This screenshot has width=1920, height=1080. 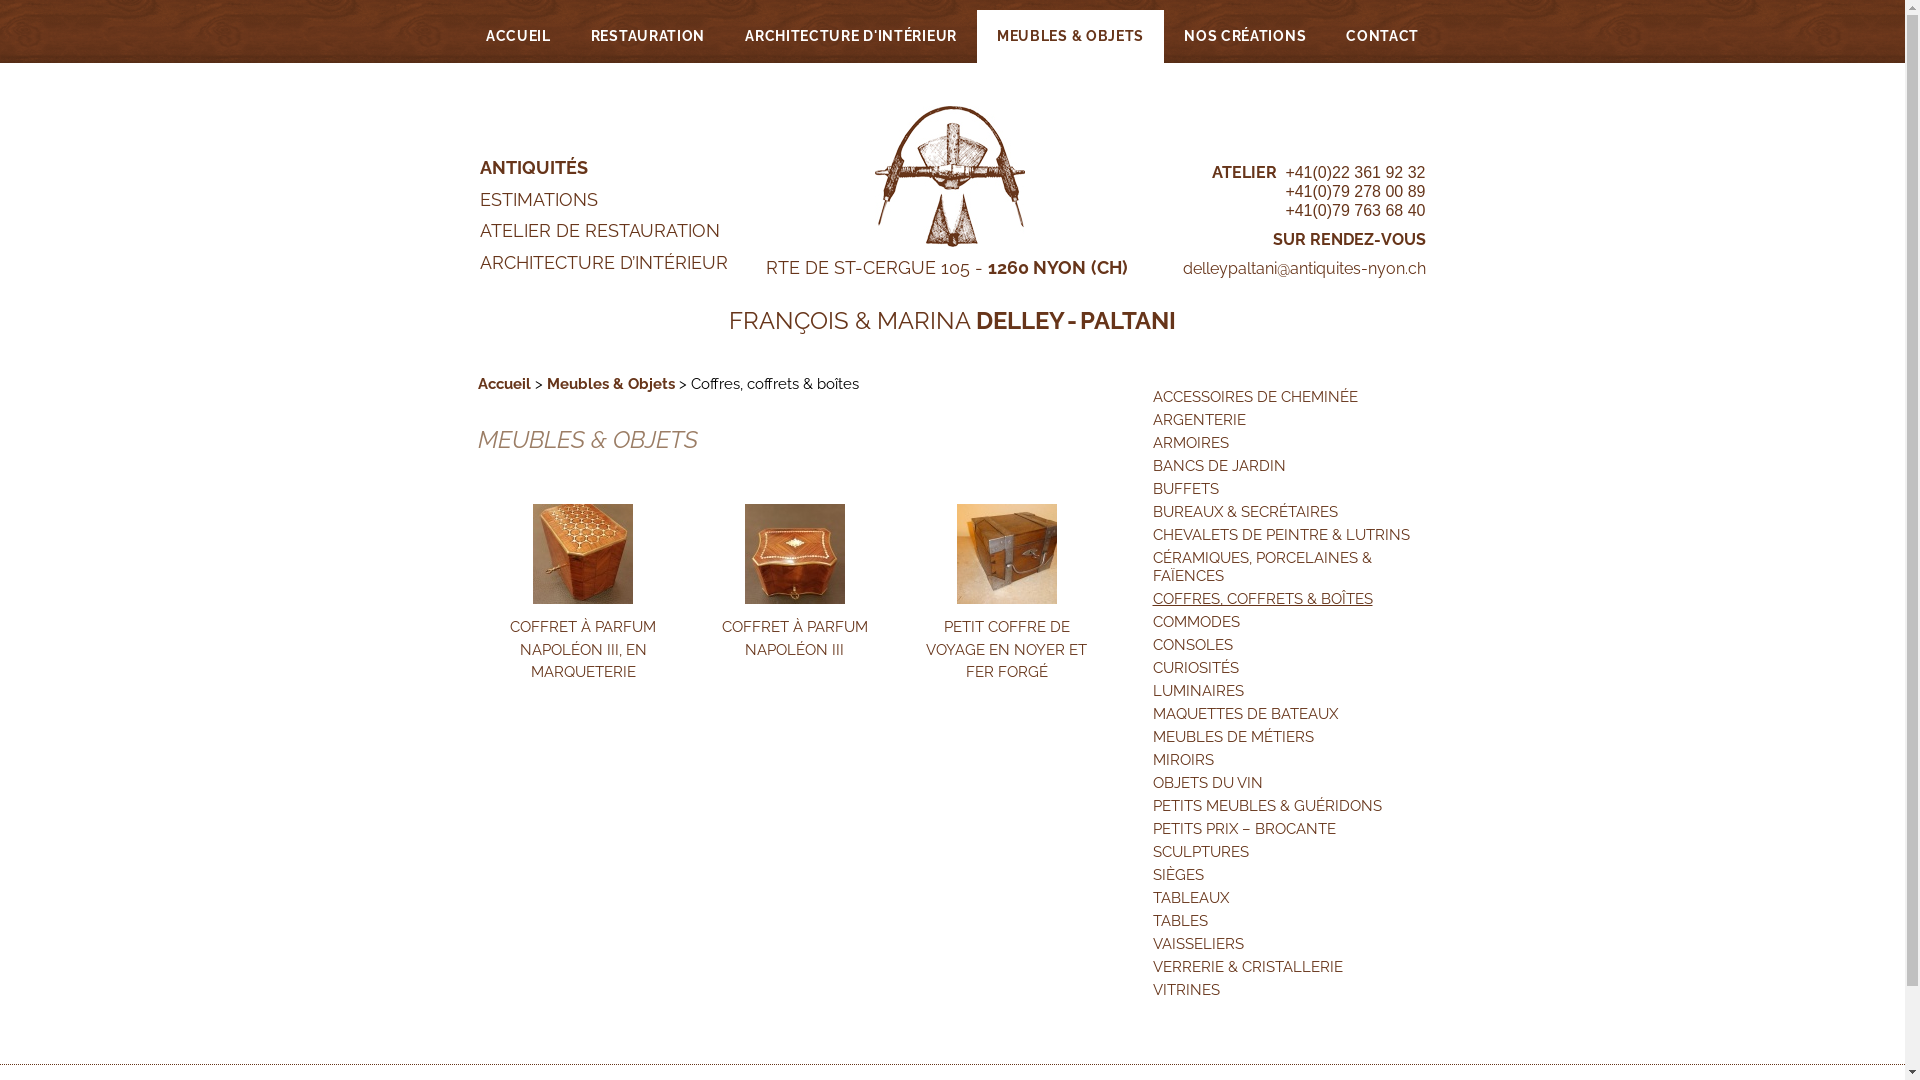 What do you see at coordinates (1070, 36) in the screenshot?
I see `MEUBLES & OBJETS` at bounding box center [1070, 36].